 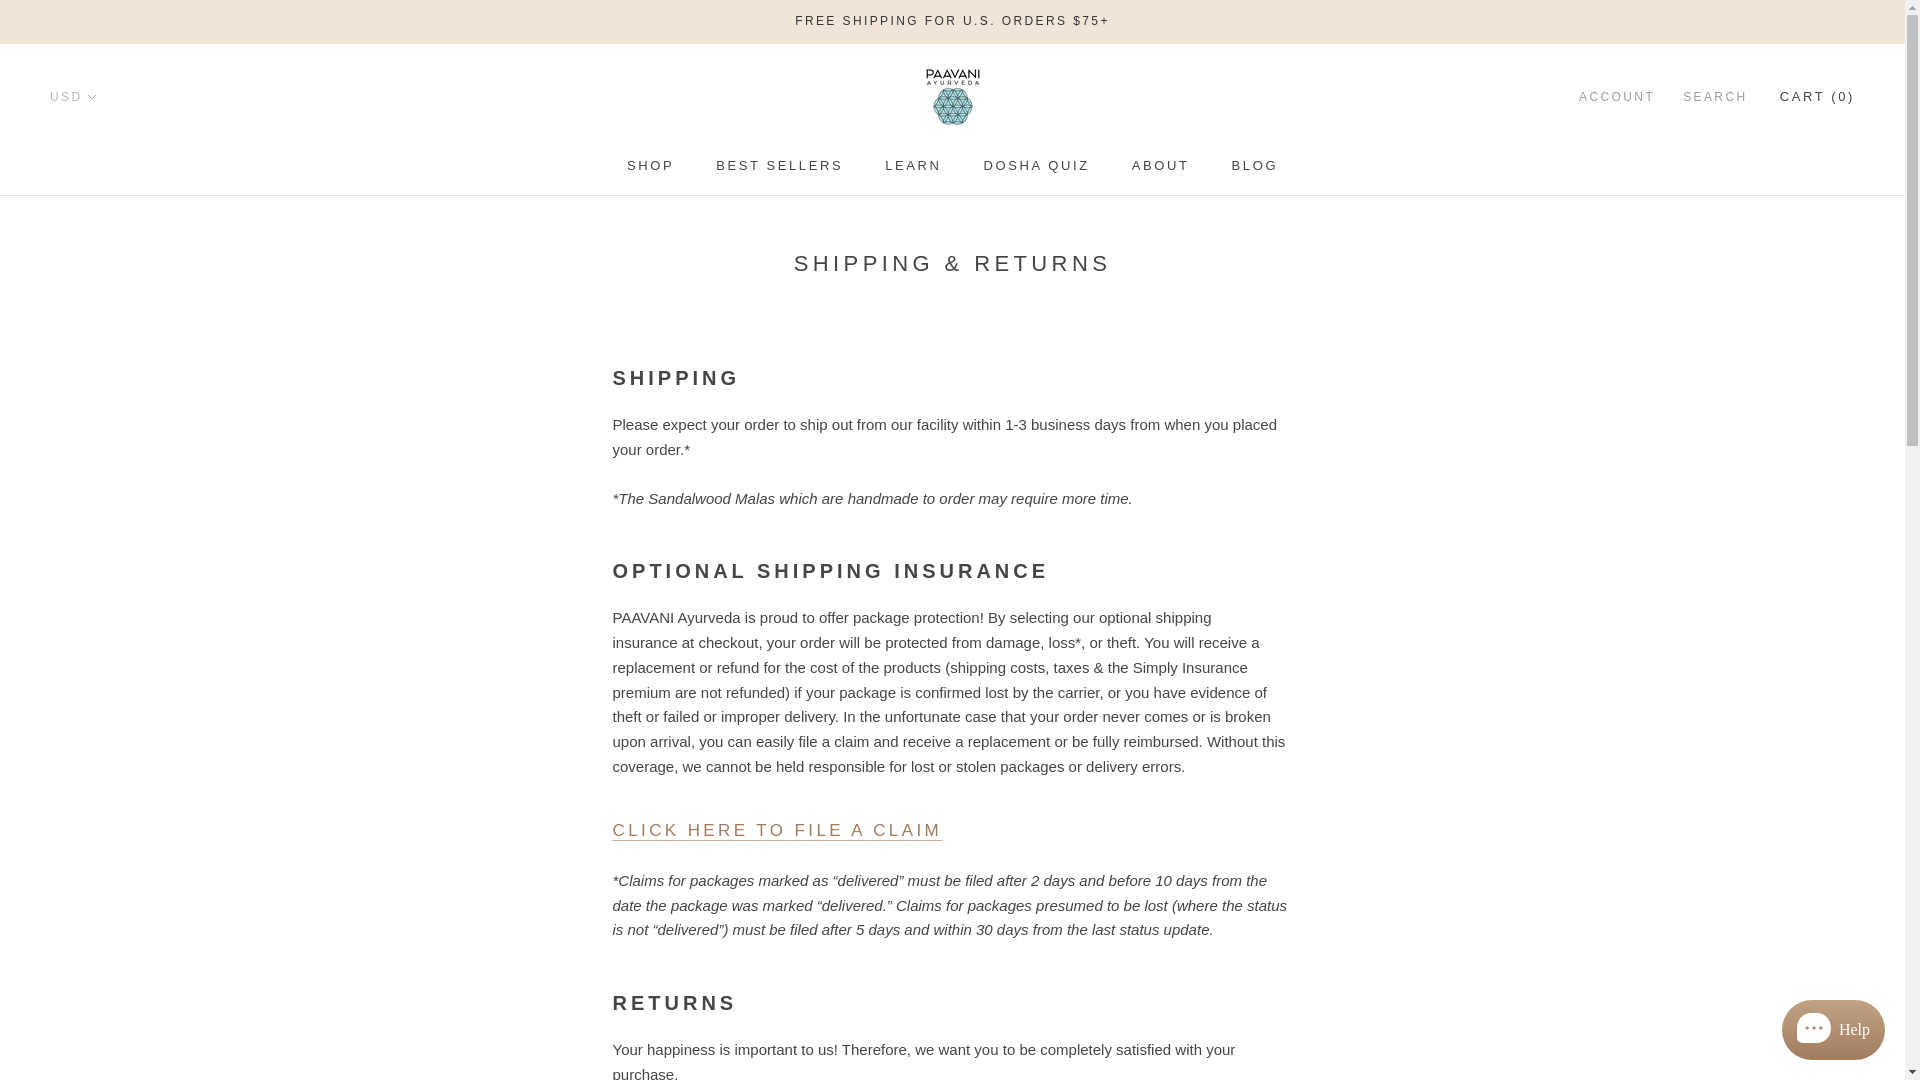 What do you see at coordinates (73, 96) in the screenshot?
I see `Currency selector` at bounding box center [73, 96].